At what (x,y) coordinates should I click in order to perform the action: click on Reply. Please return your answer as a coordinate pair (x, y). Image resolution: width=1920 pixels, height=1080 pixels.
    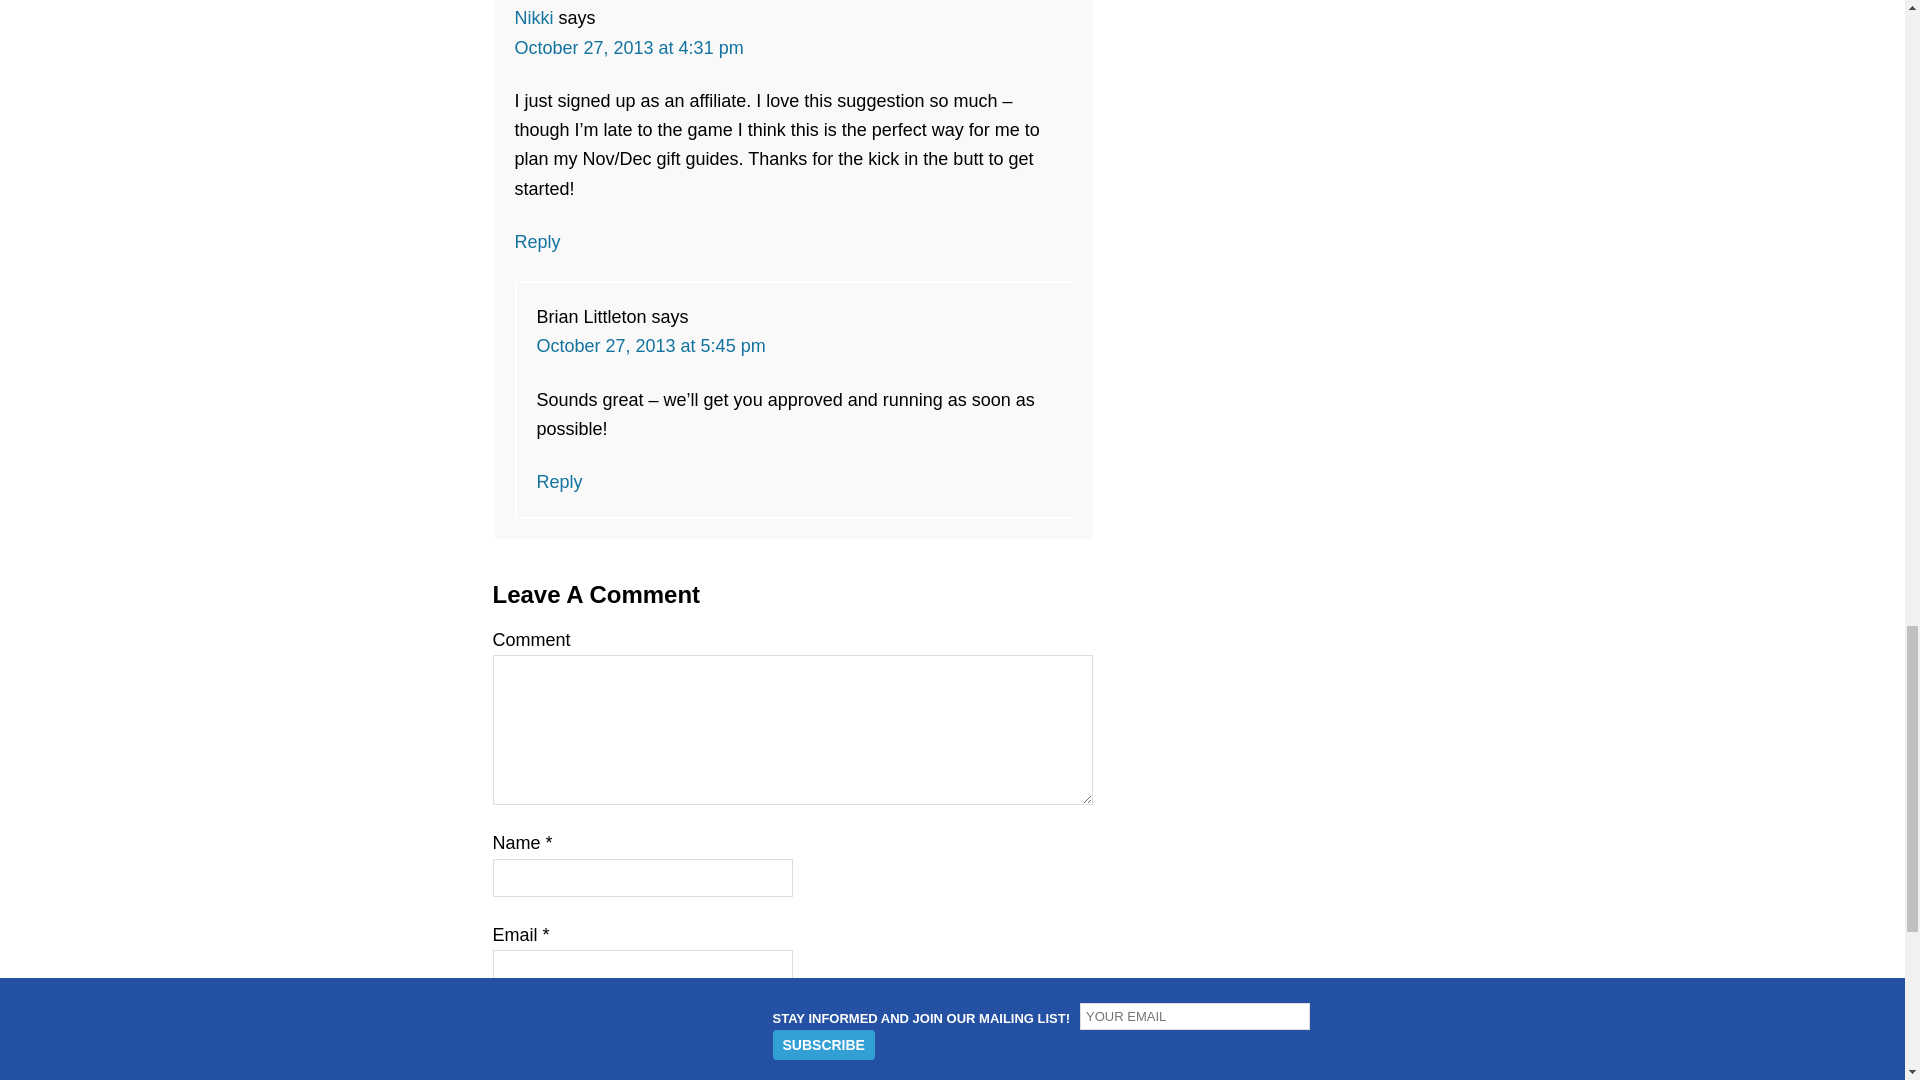
    Looking at the image, I should click on (537, 242).